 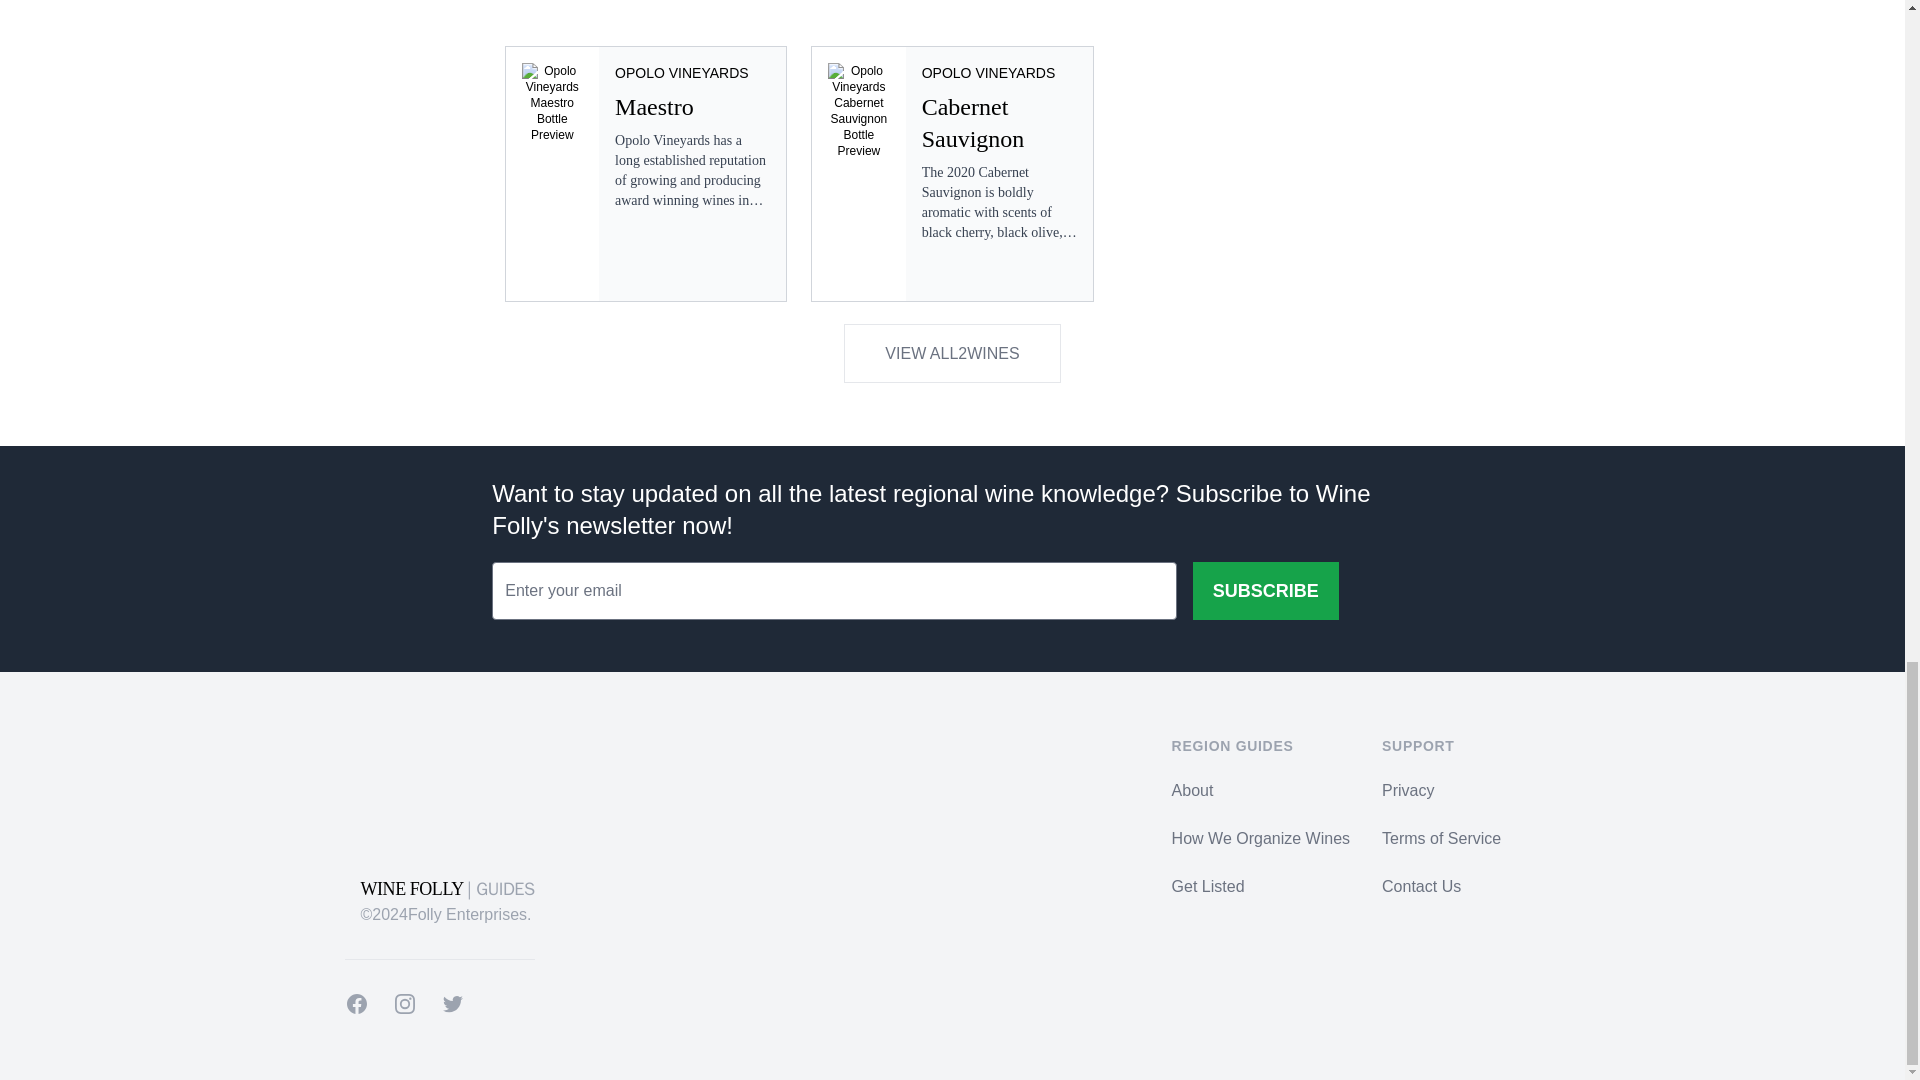 I want to click on Privacy, so click(x=1408, y=790).